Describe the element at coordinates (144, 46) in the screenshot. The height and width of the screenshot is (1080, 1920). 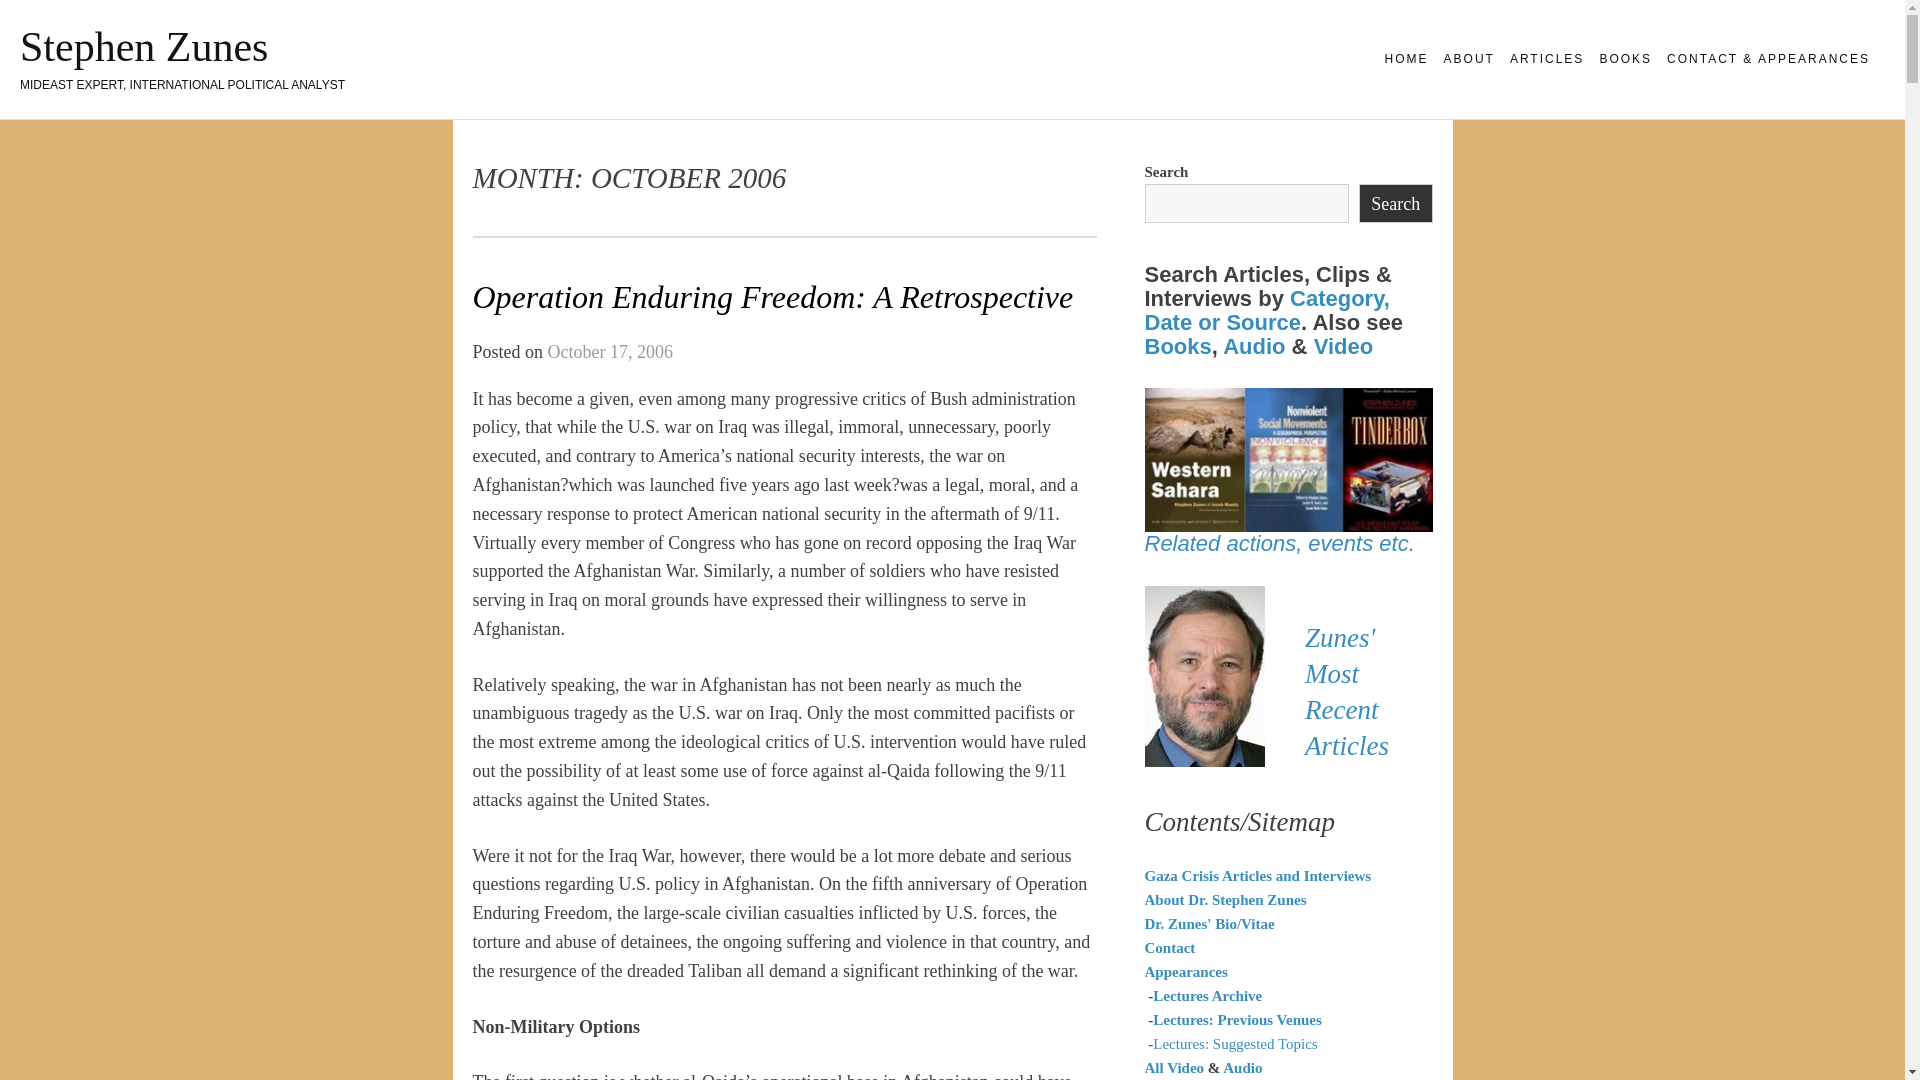
I see `Stephen Zunes` at that location.